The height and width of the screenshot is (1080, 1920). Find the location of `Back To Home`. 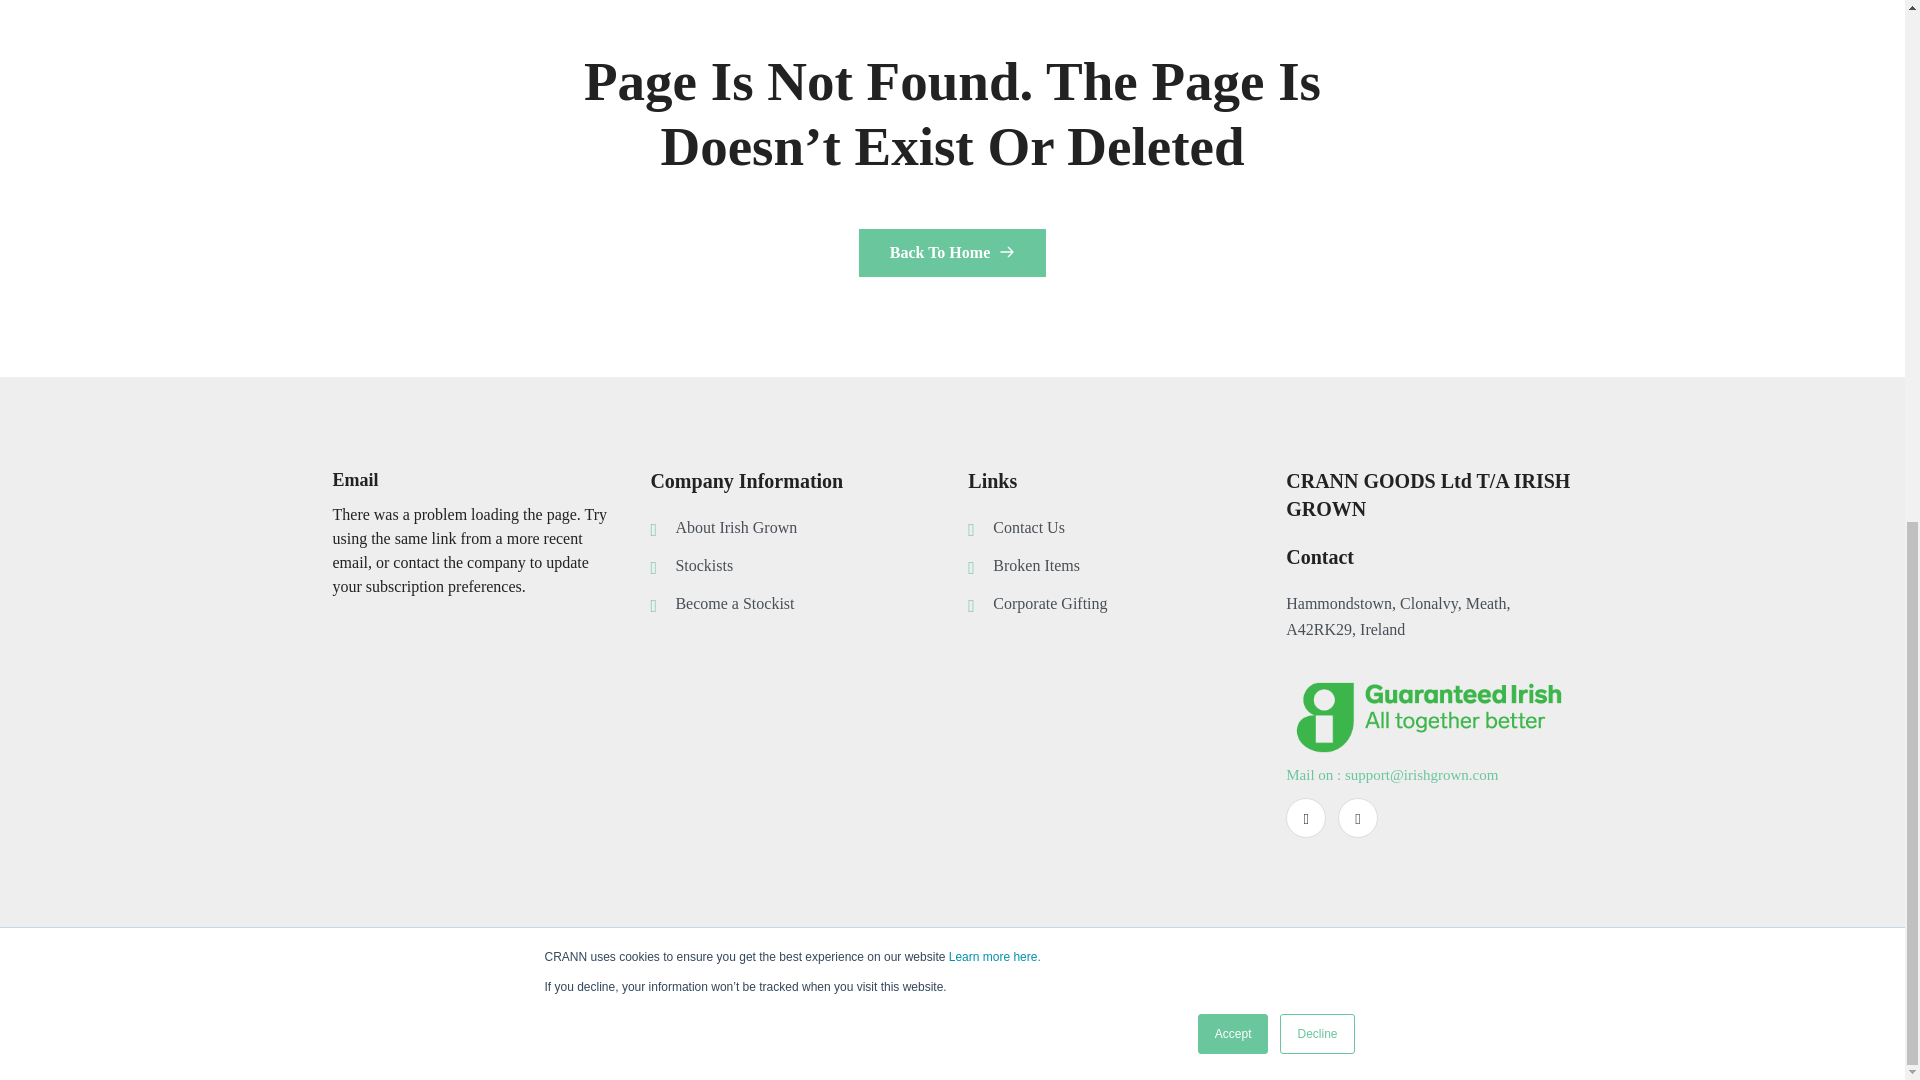

Back To Home is located at coordinates (952, 252).